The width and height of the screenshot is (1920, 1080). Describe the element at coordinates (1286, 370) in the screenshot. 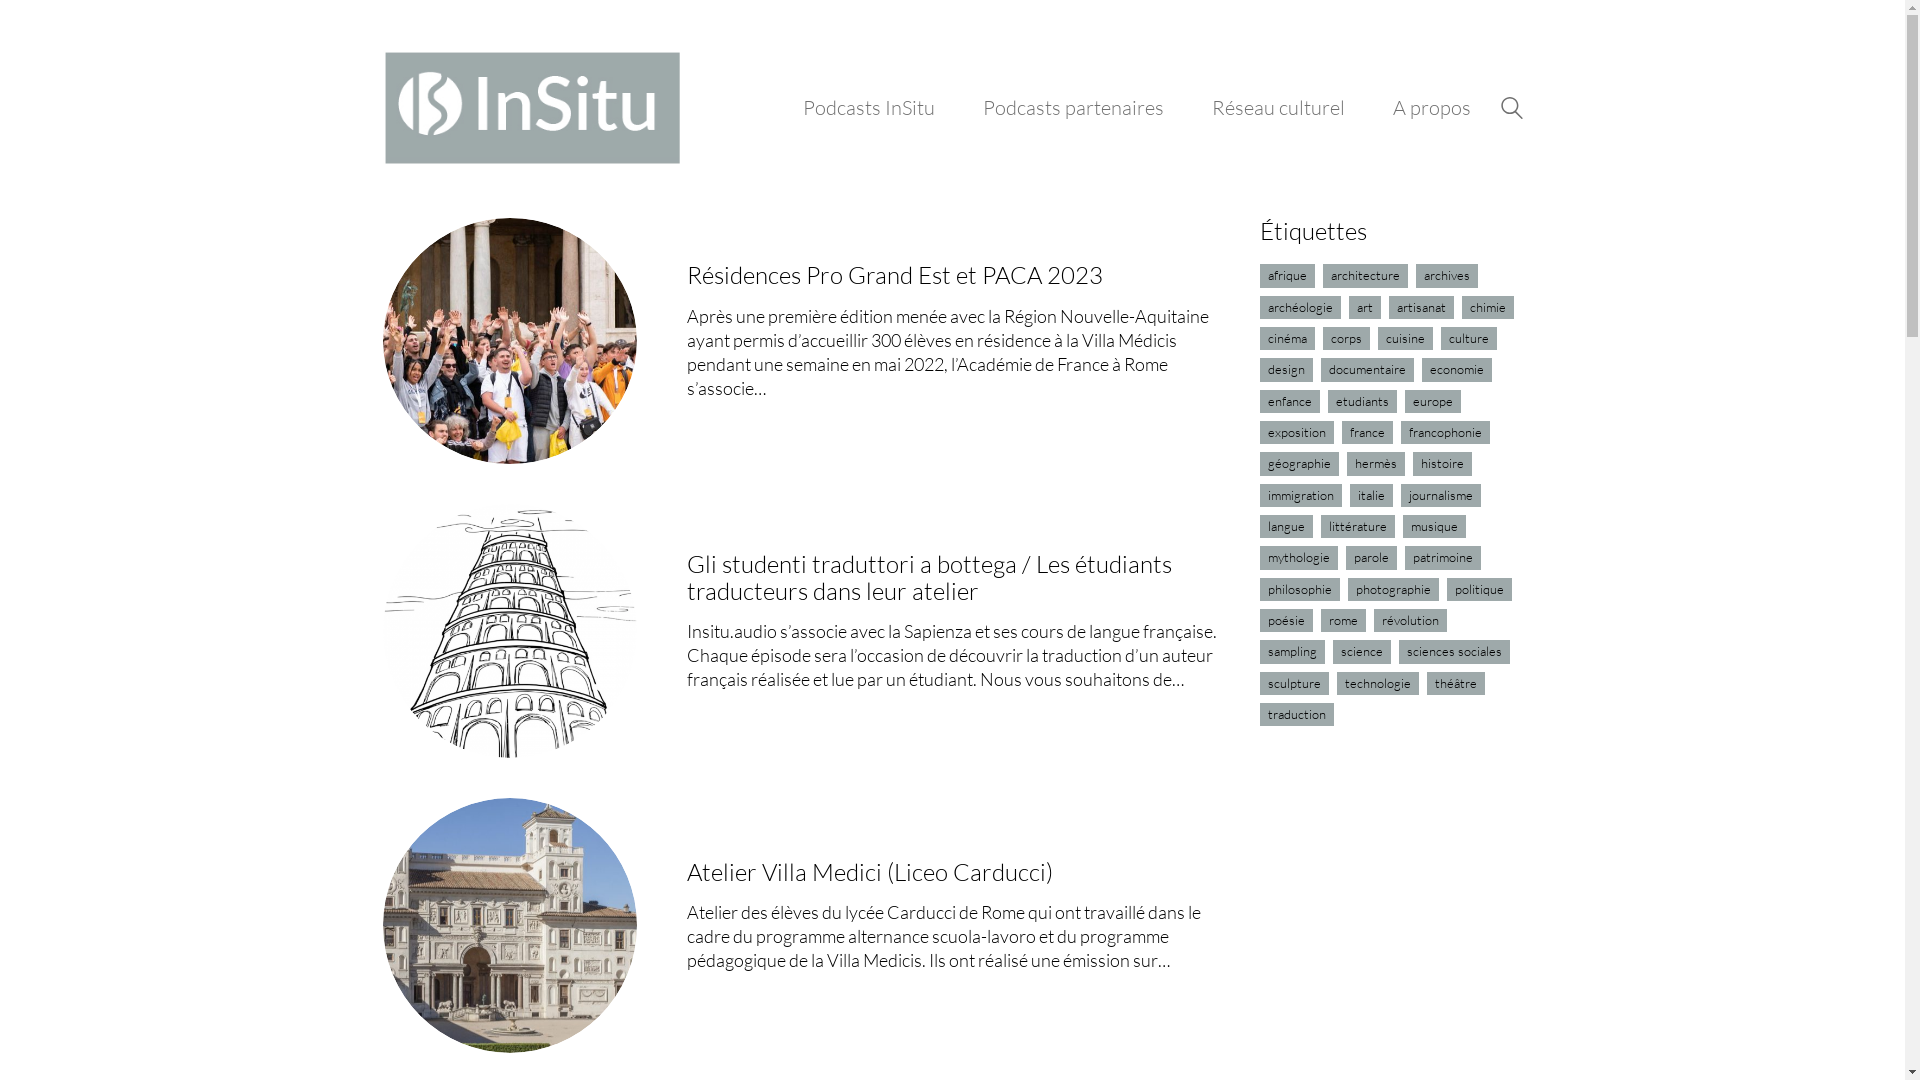

I see `design` at that location.